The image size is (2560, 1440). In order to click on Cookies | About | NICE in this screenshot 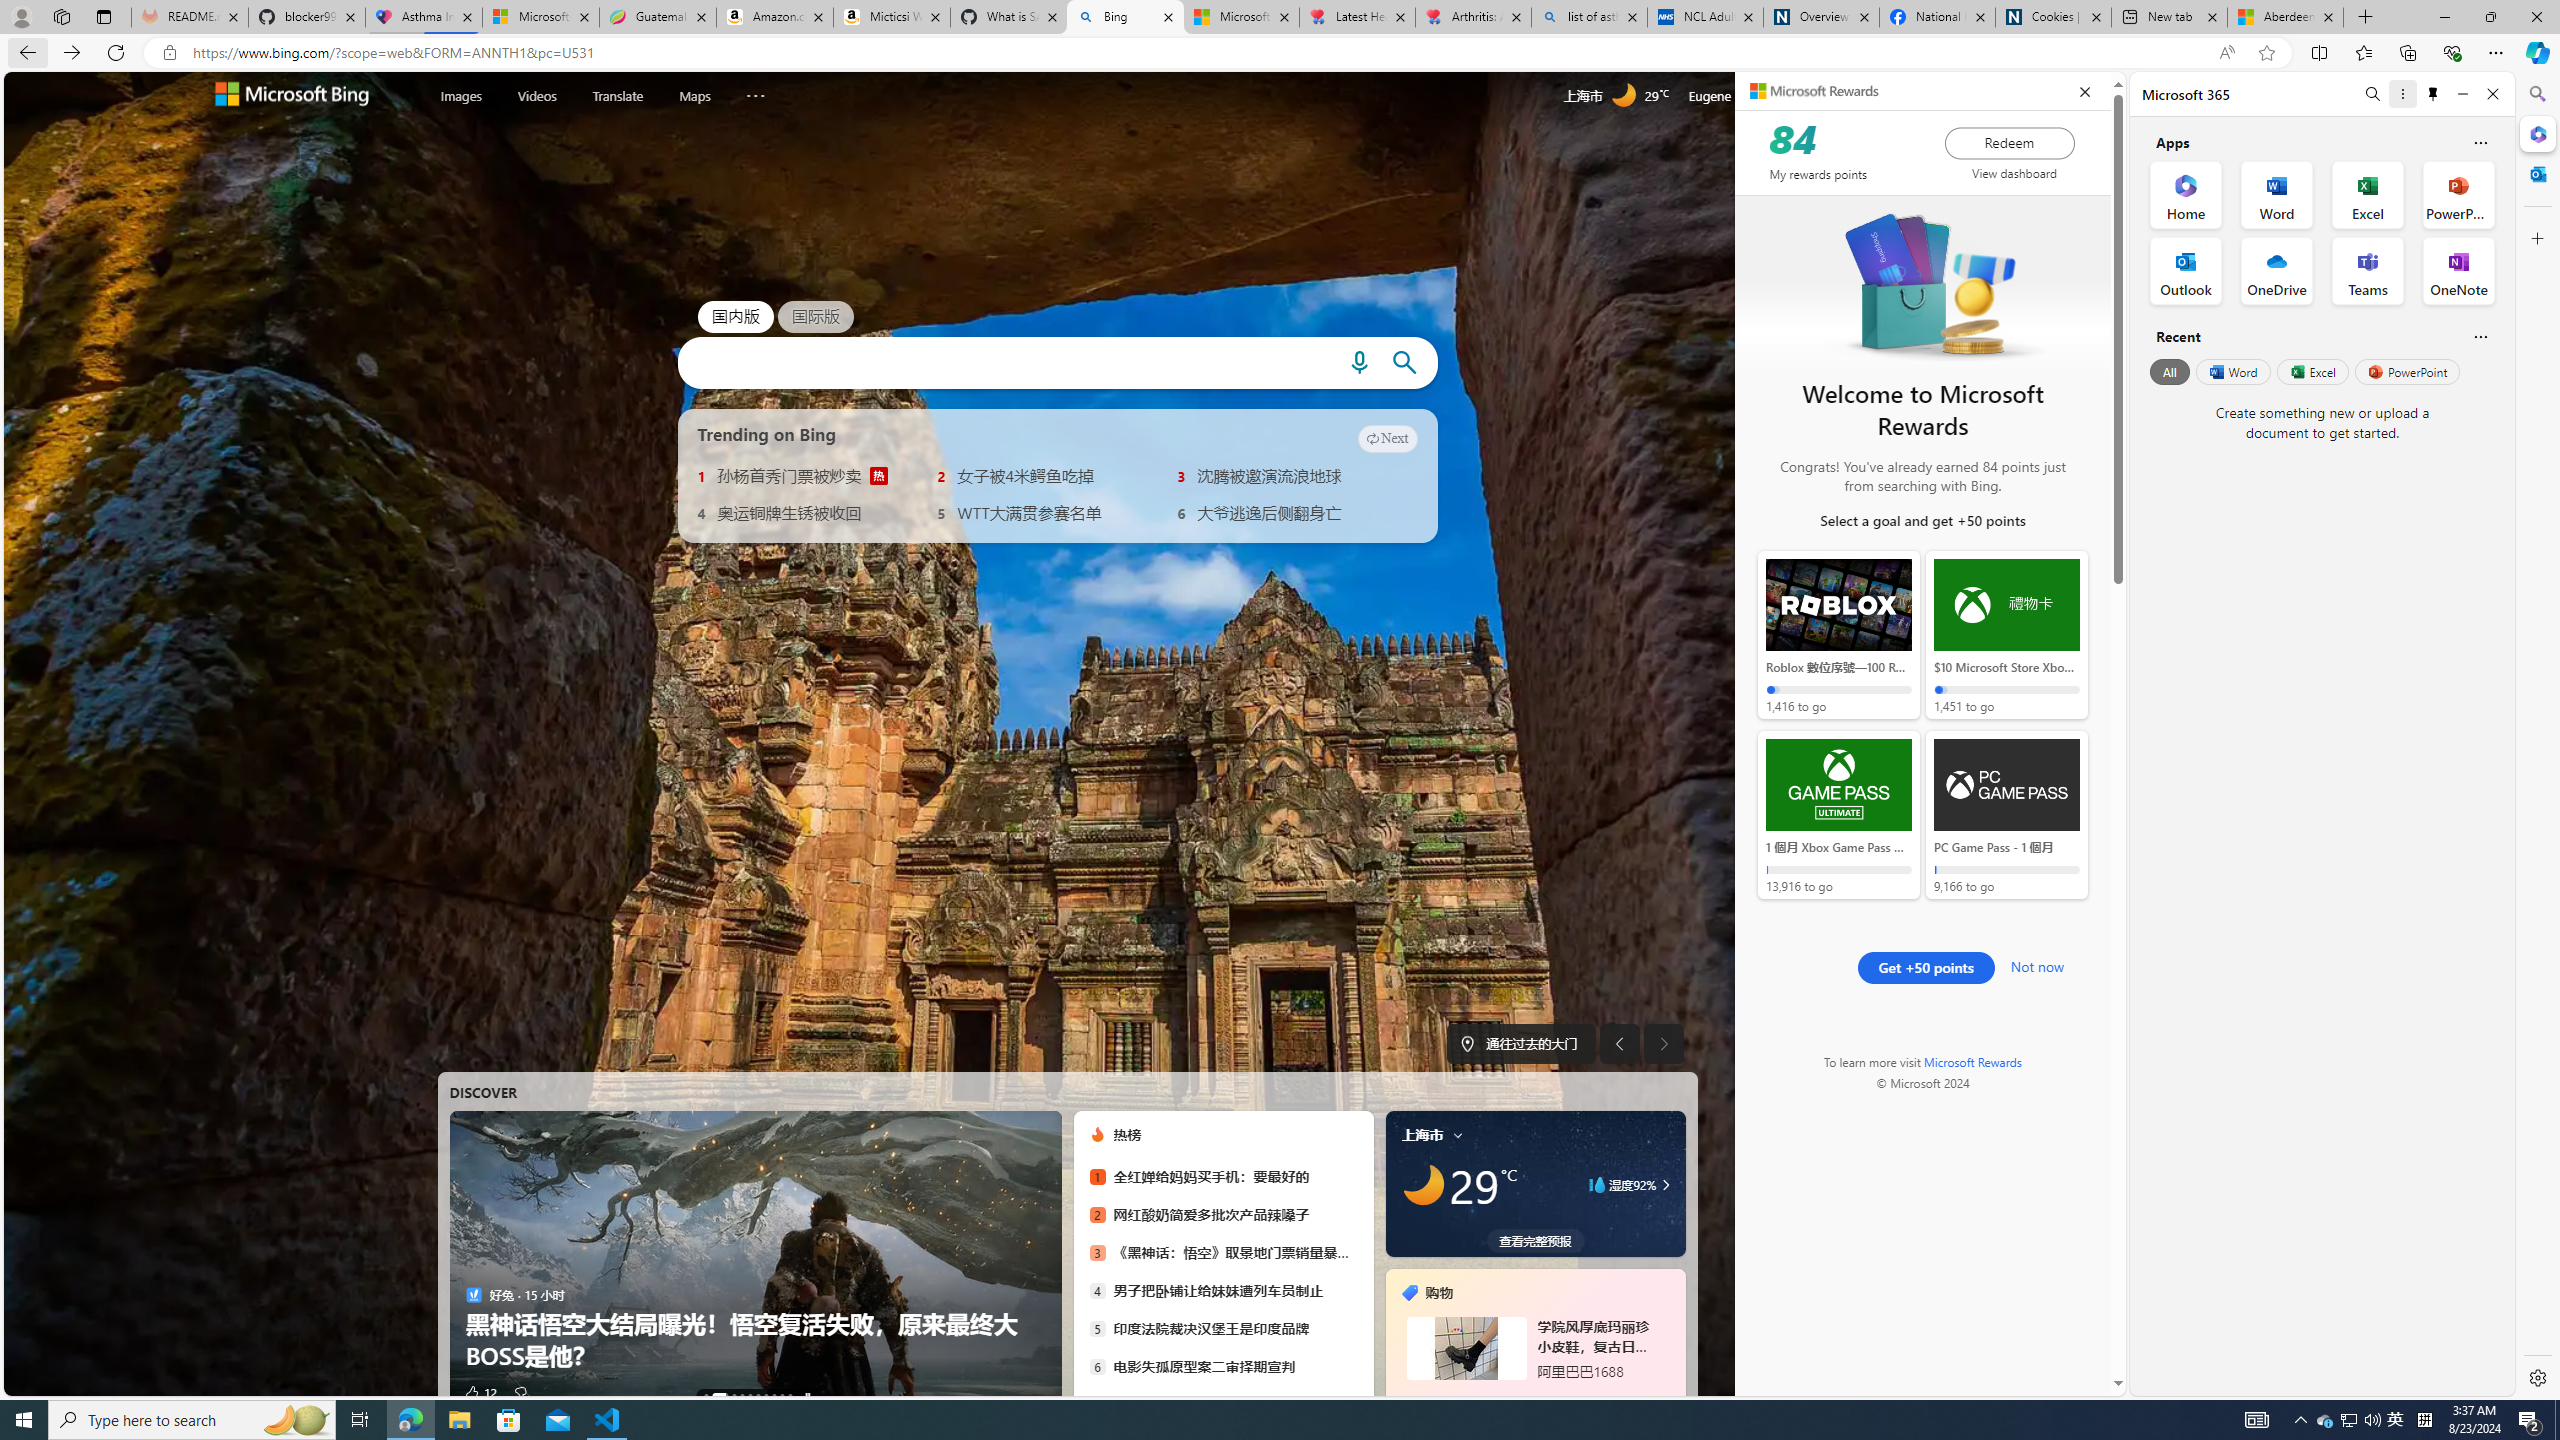, I will do `click(2052, 17)`.